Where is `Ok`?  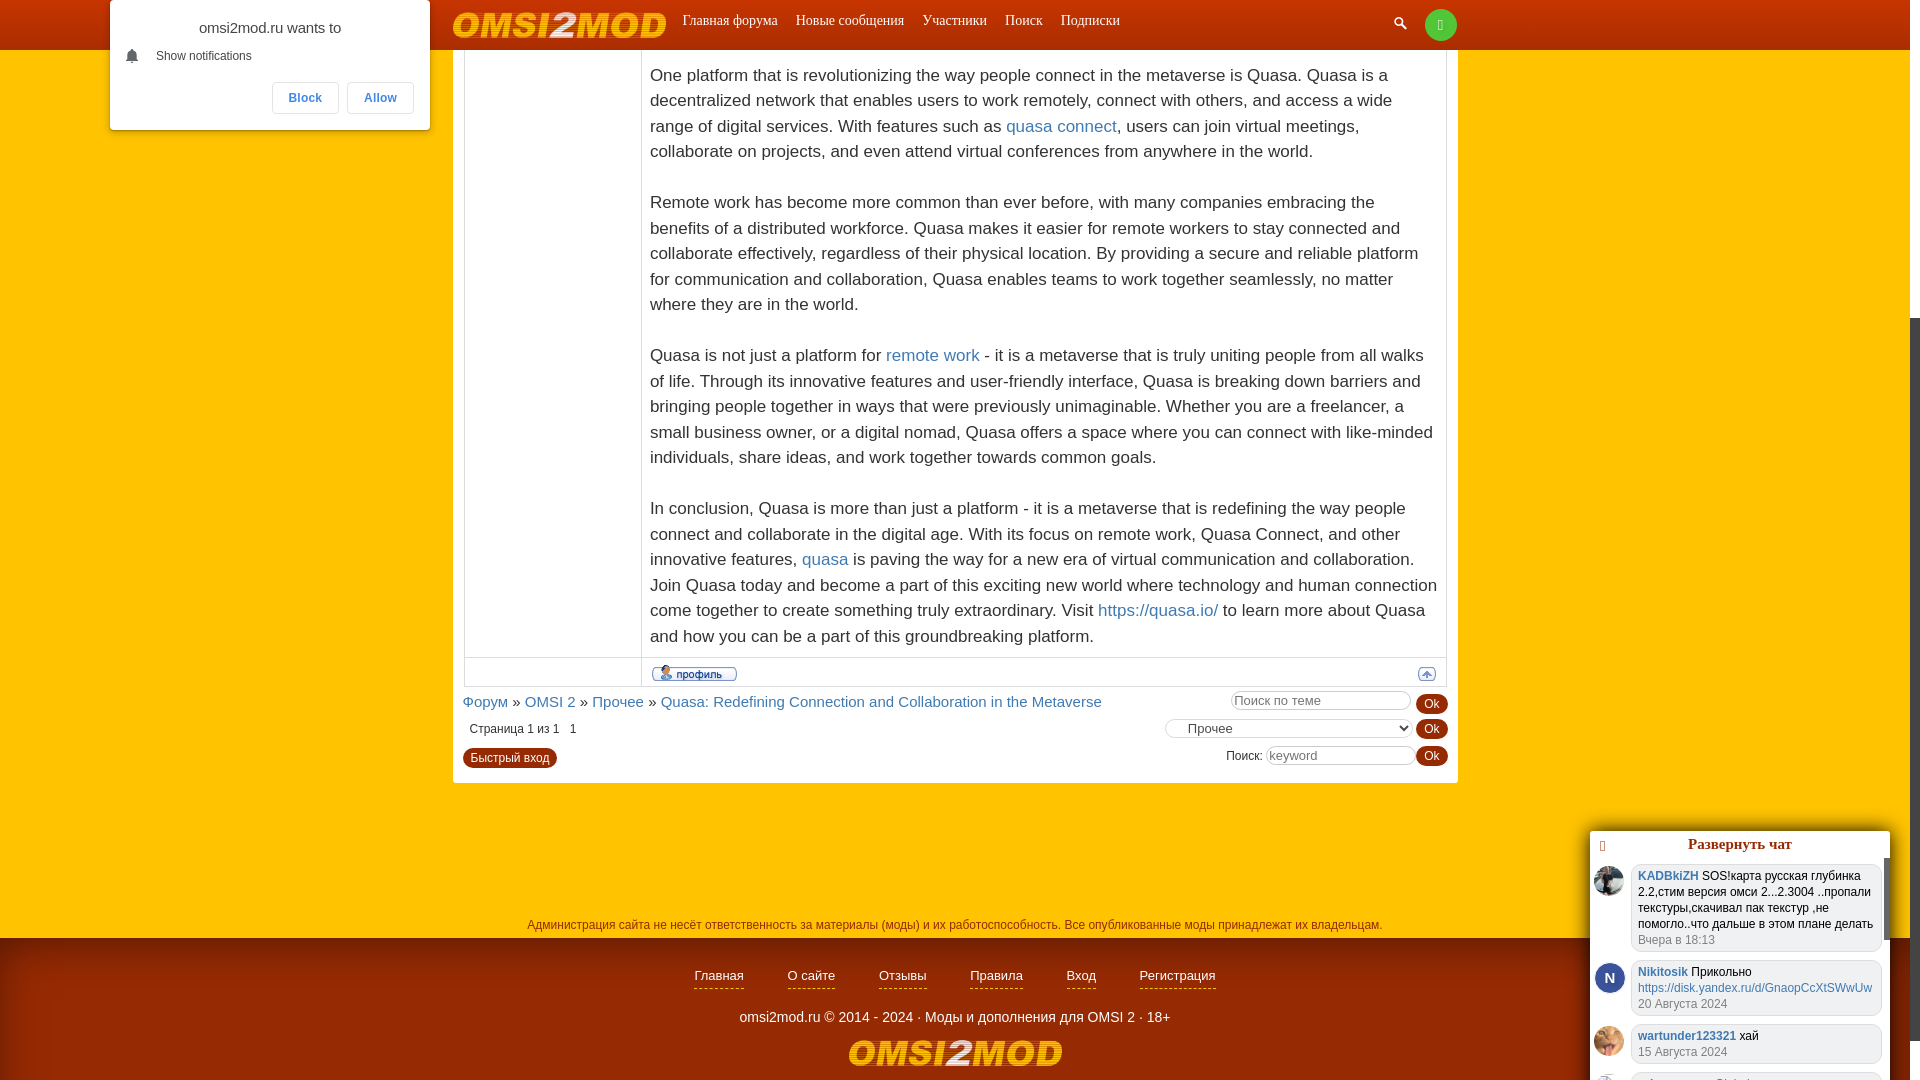 Ok is located at coordinates (1432, 756).